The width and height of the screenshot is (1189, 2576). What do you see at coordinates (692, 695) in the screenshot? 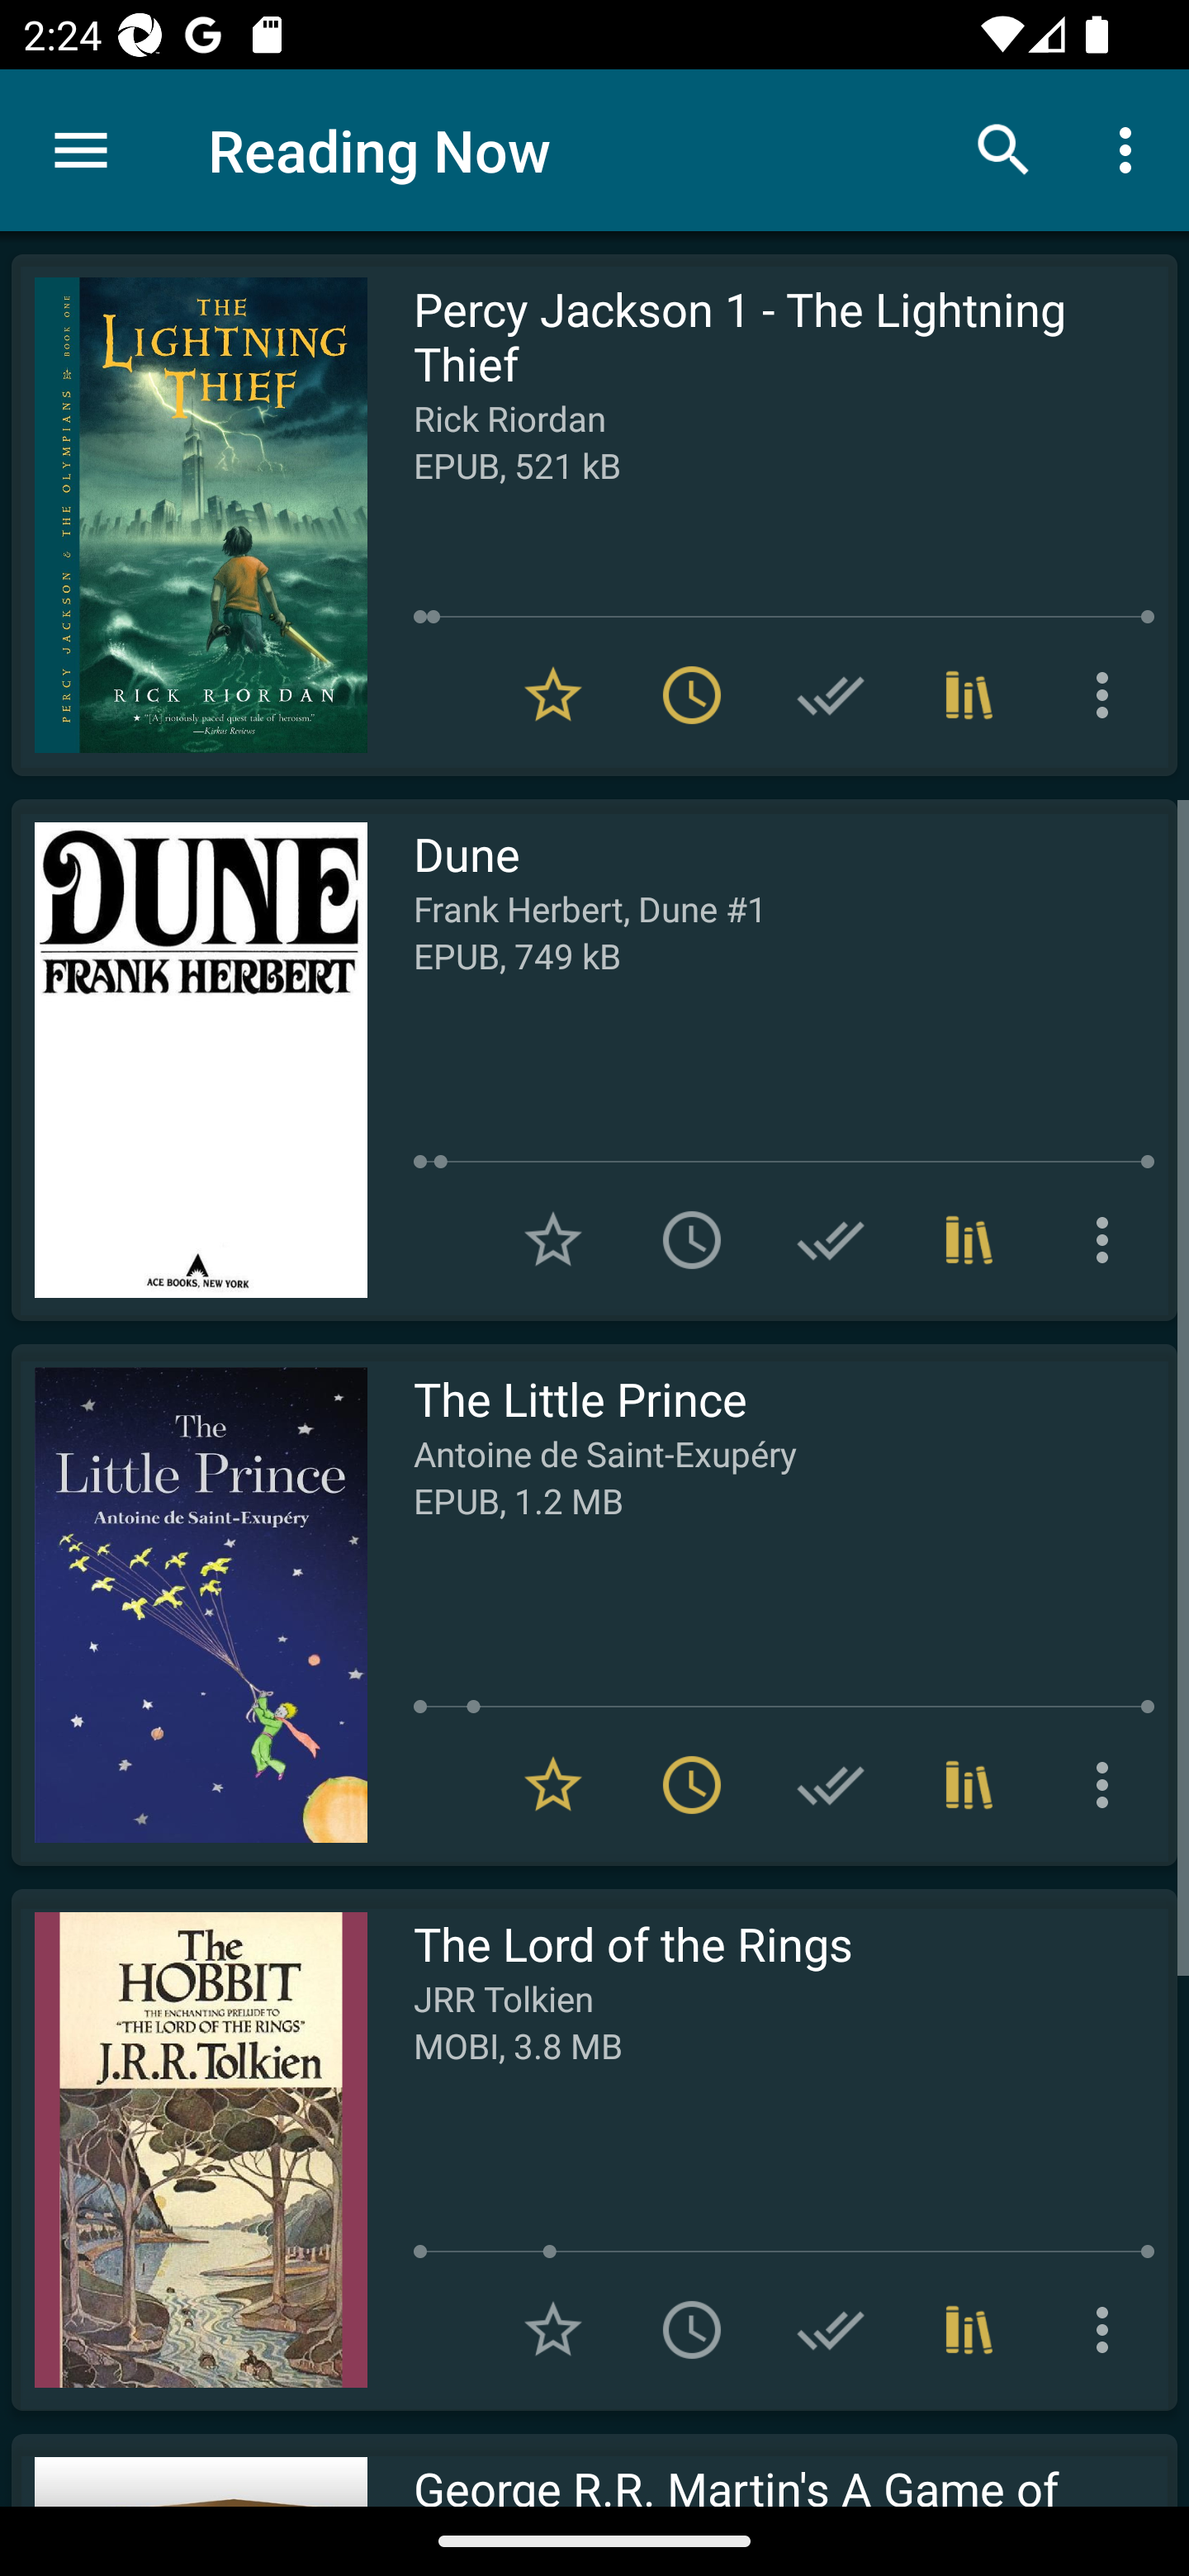
I see `Remove from To read` at bounding box center [692, 695].